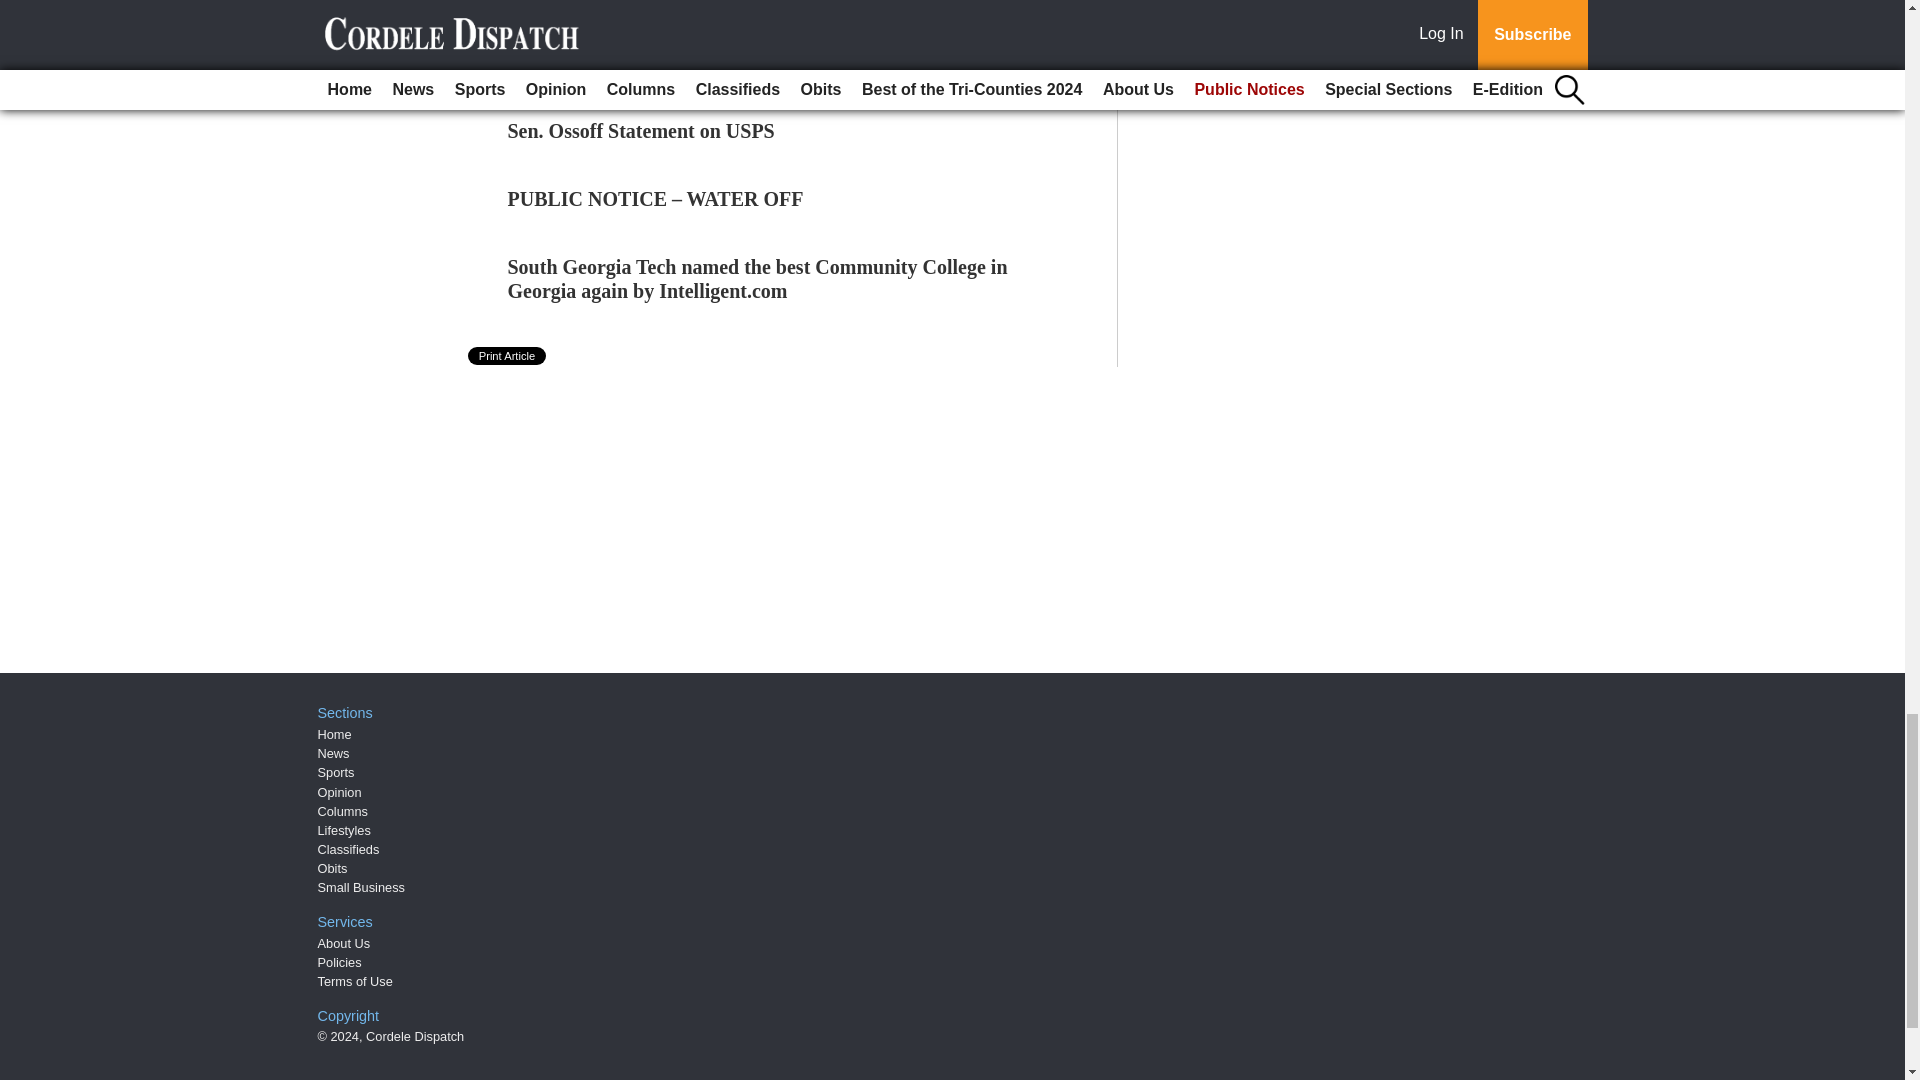 This screenshot has height=1080, width=1920. Describe the element at coordinates (340, 792) in the screenshot. I see `Opinion` at that location.